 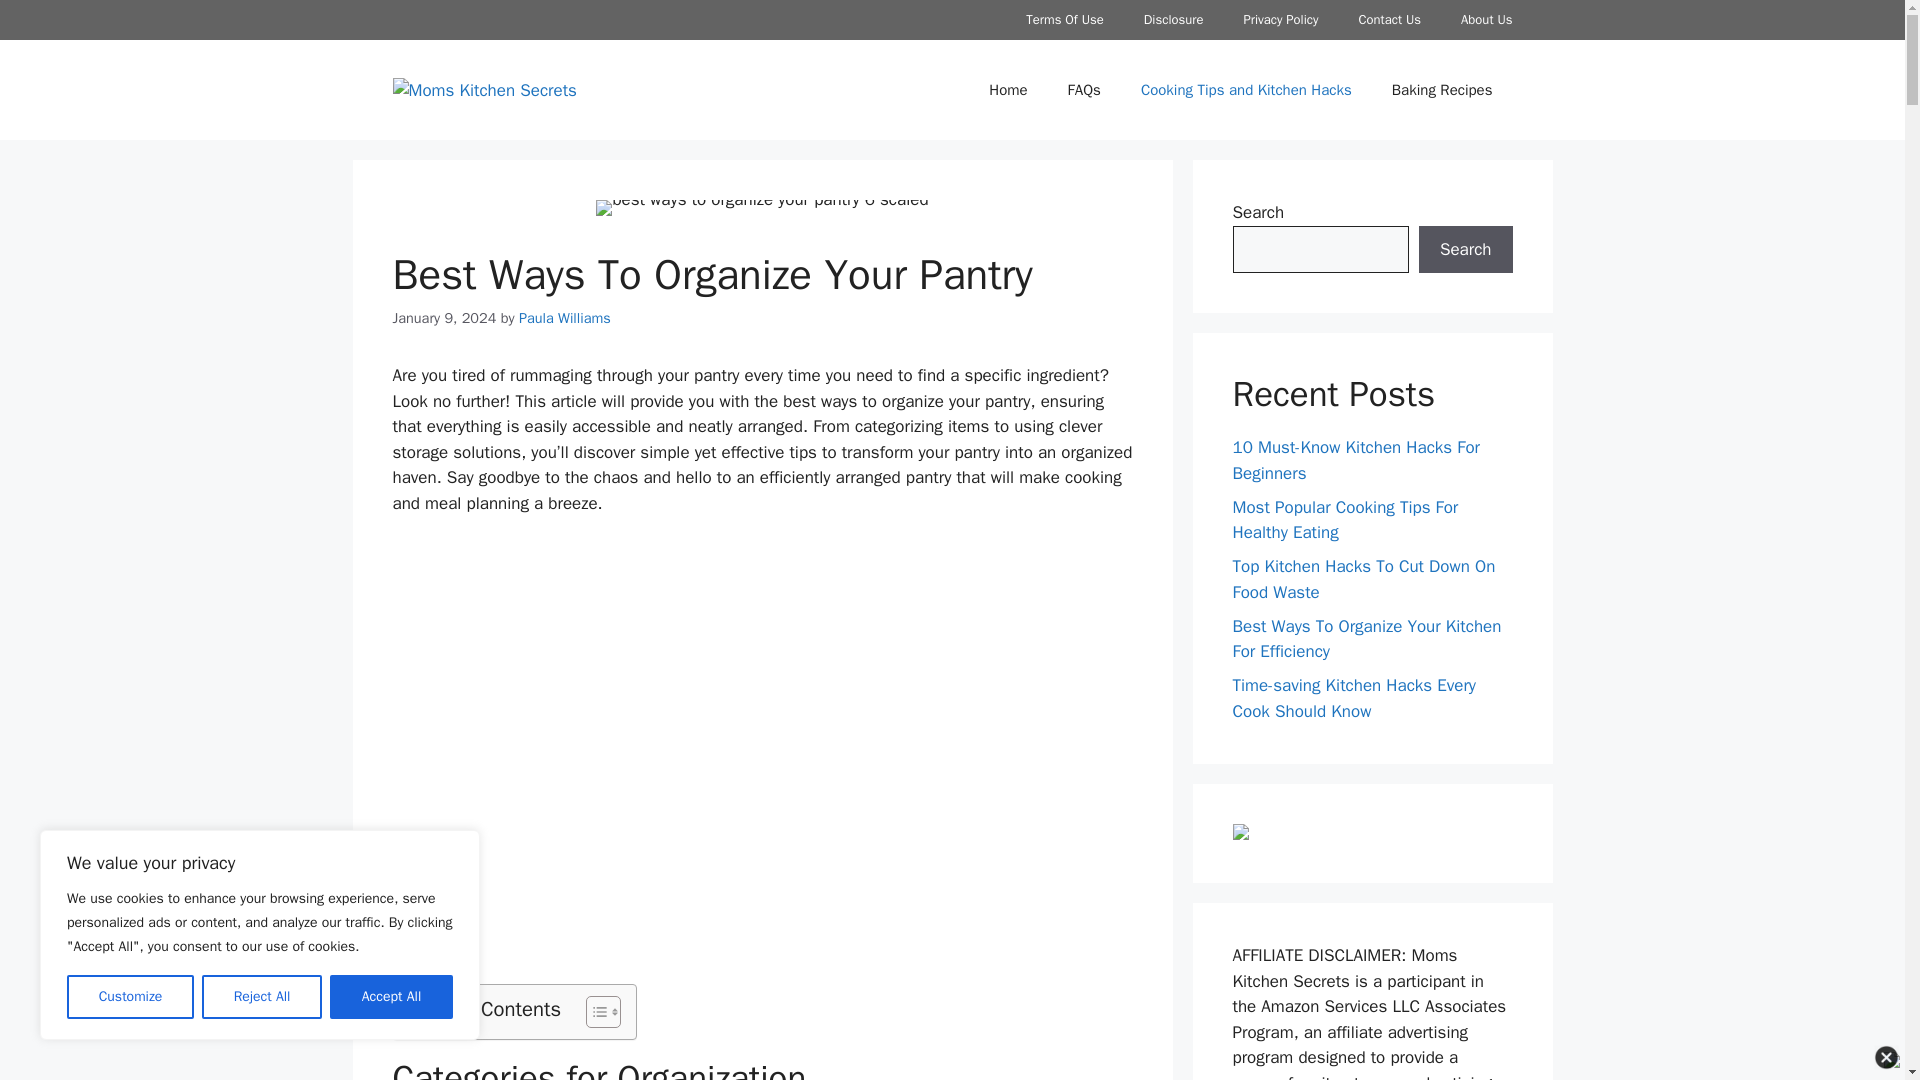 What do you see at coordinates (1280, 20) in the screenshot?
I see `Privacy Policy` at bounding box center [1280, 20].